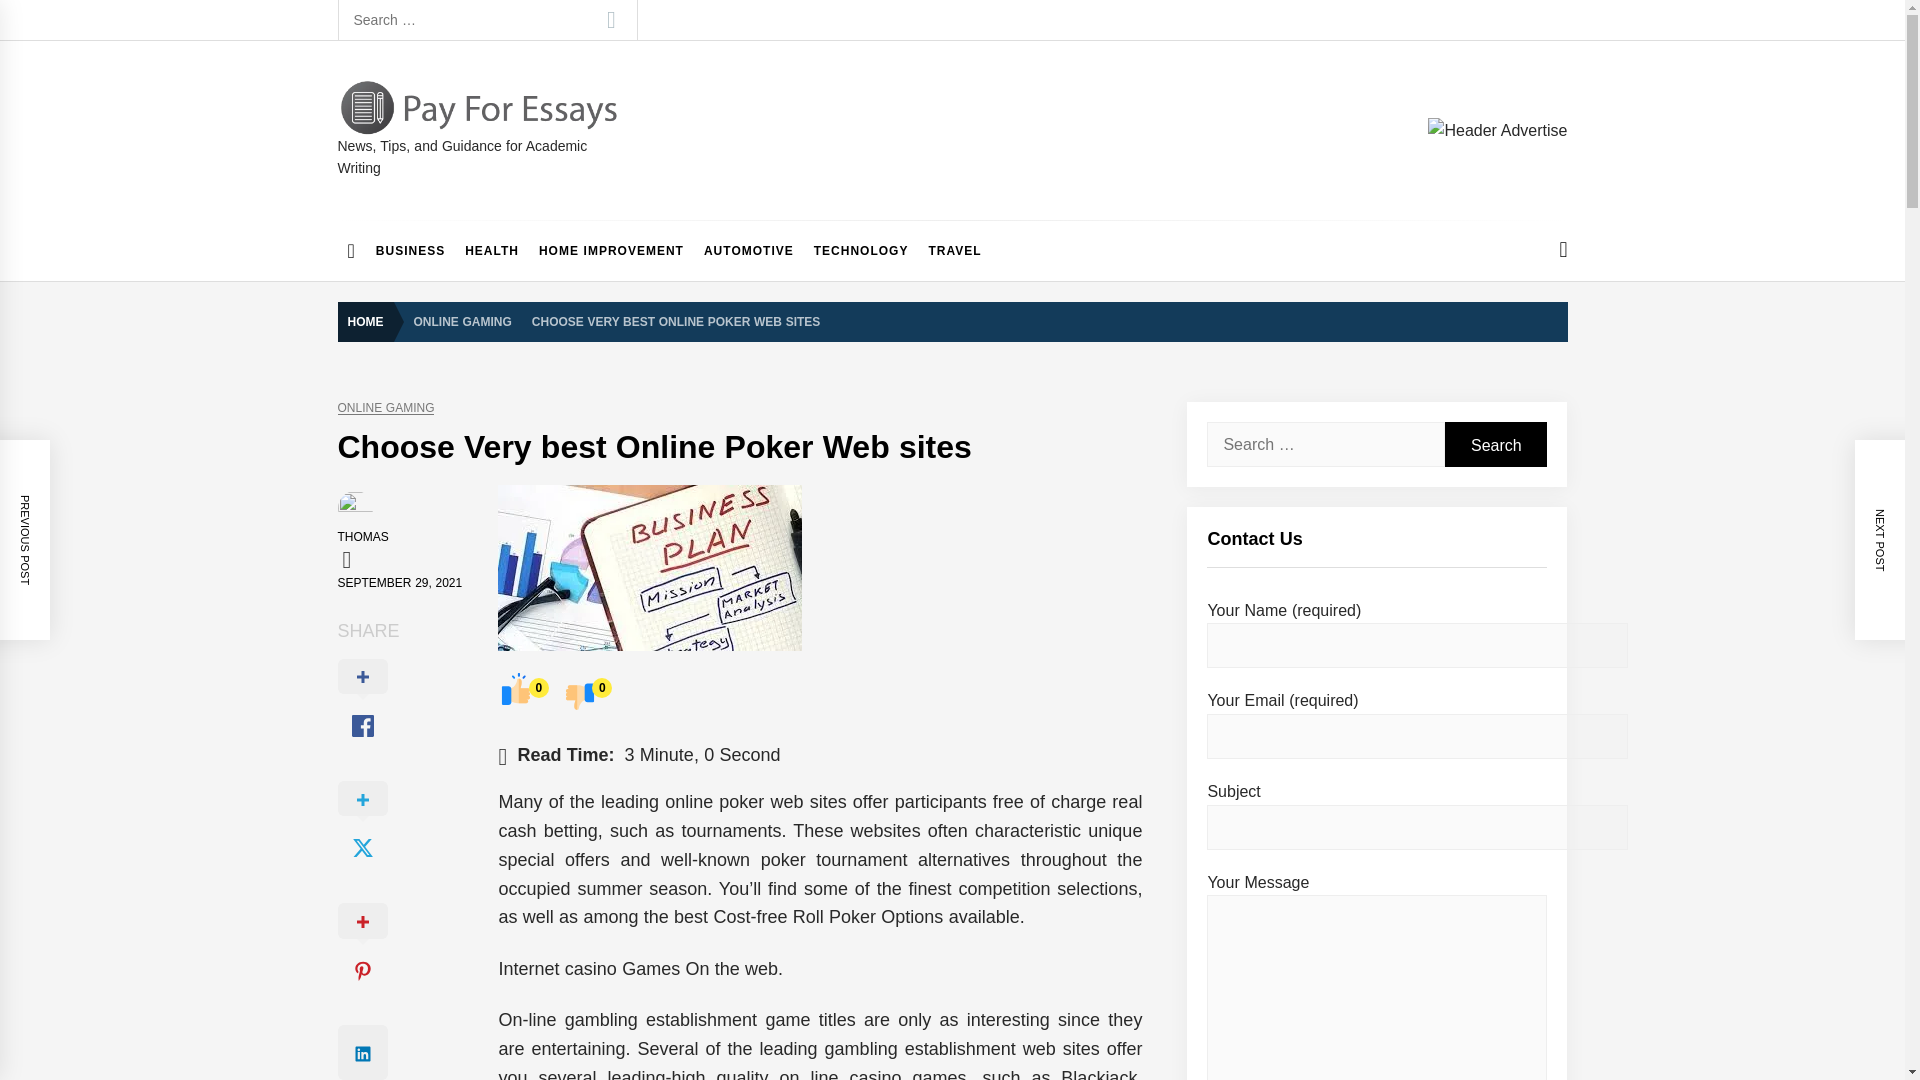  I want to click on HOME, so click(370, 322).